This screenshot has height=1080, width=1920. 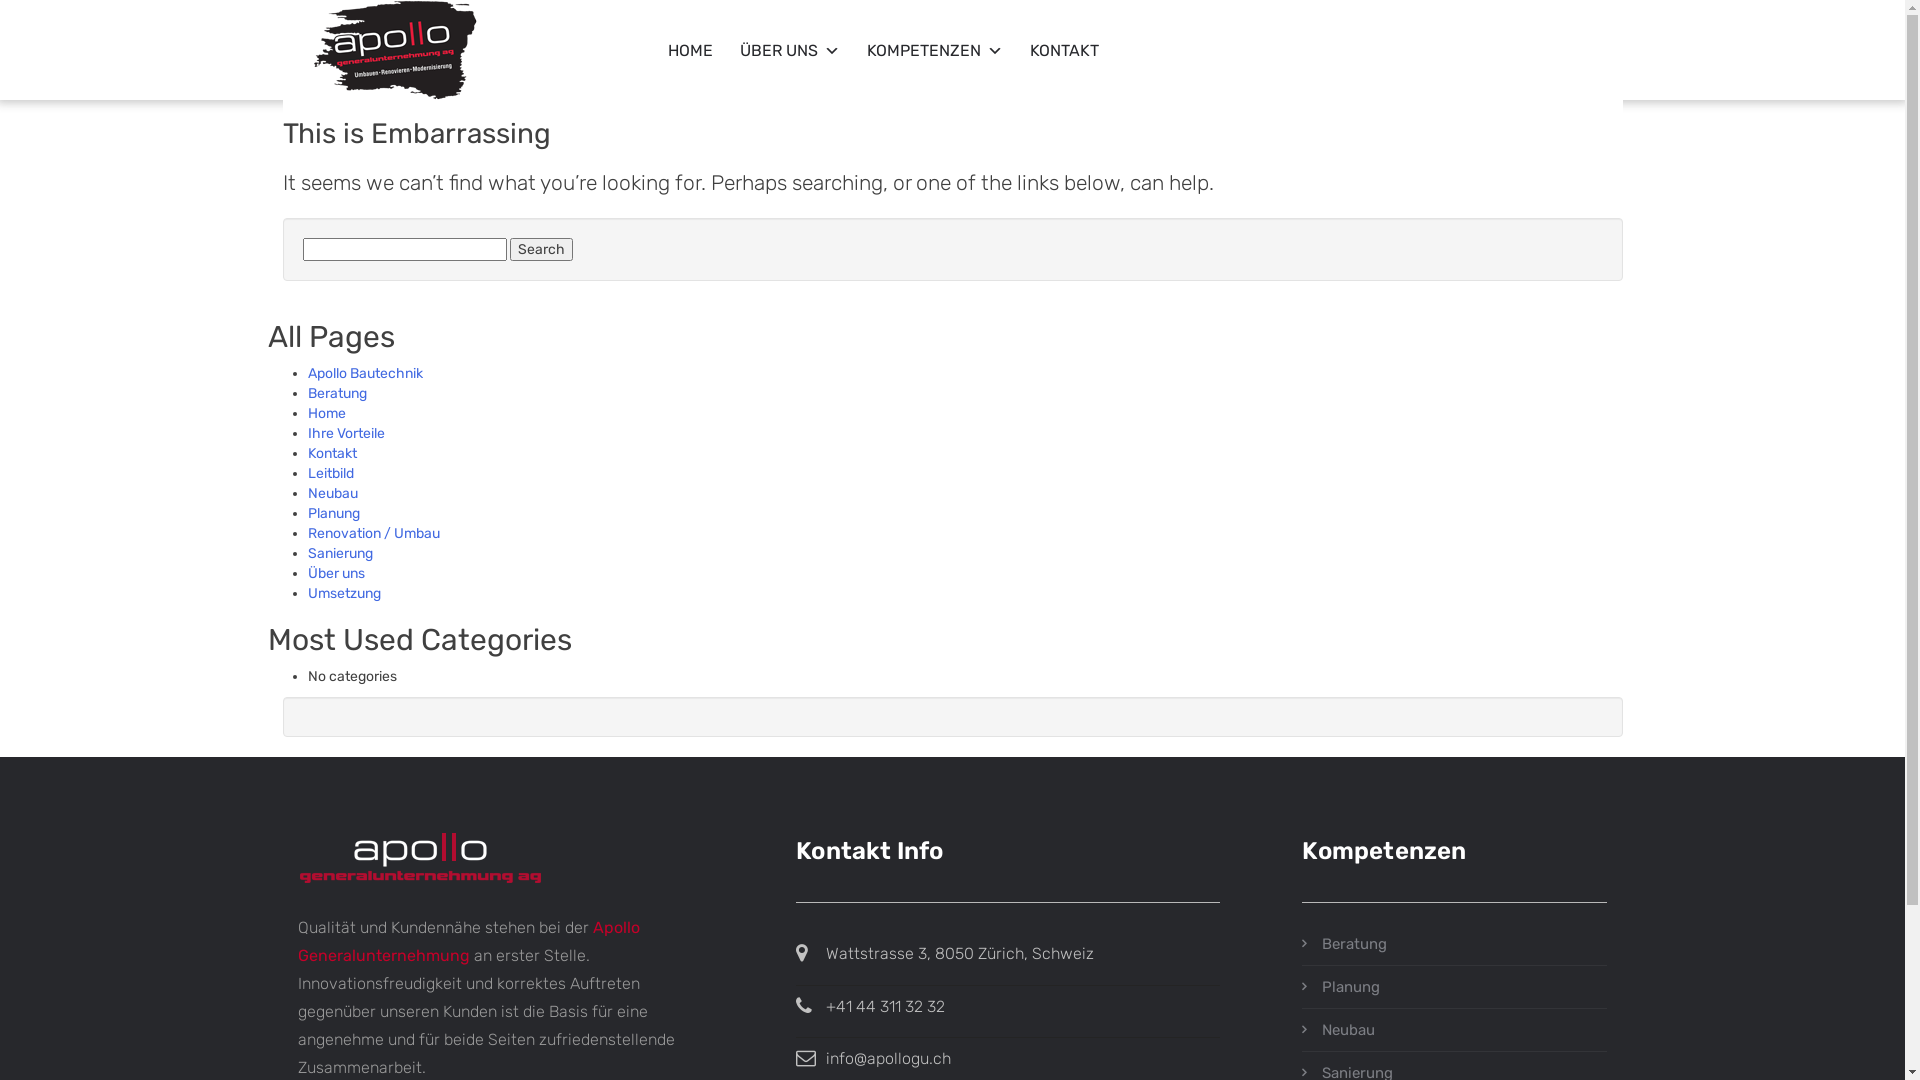 What do you see at coordinates (677, 36) in the screenshot?
I see `HOME` at bounding box center [677, 36].